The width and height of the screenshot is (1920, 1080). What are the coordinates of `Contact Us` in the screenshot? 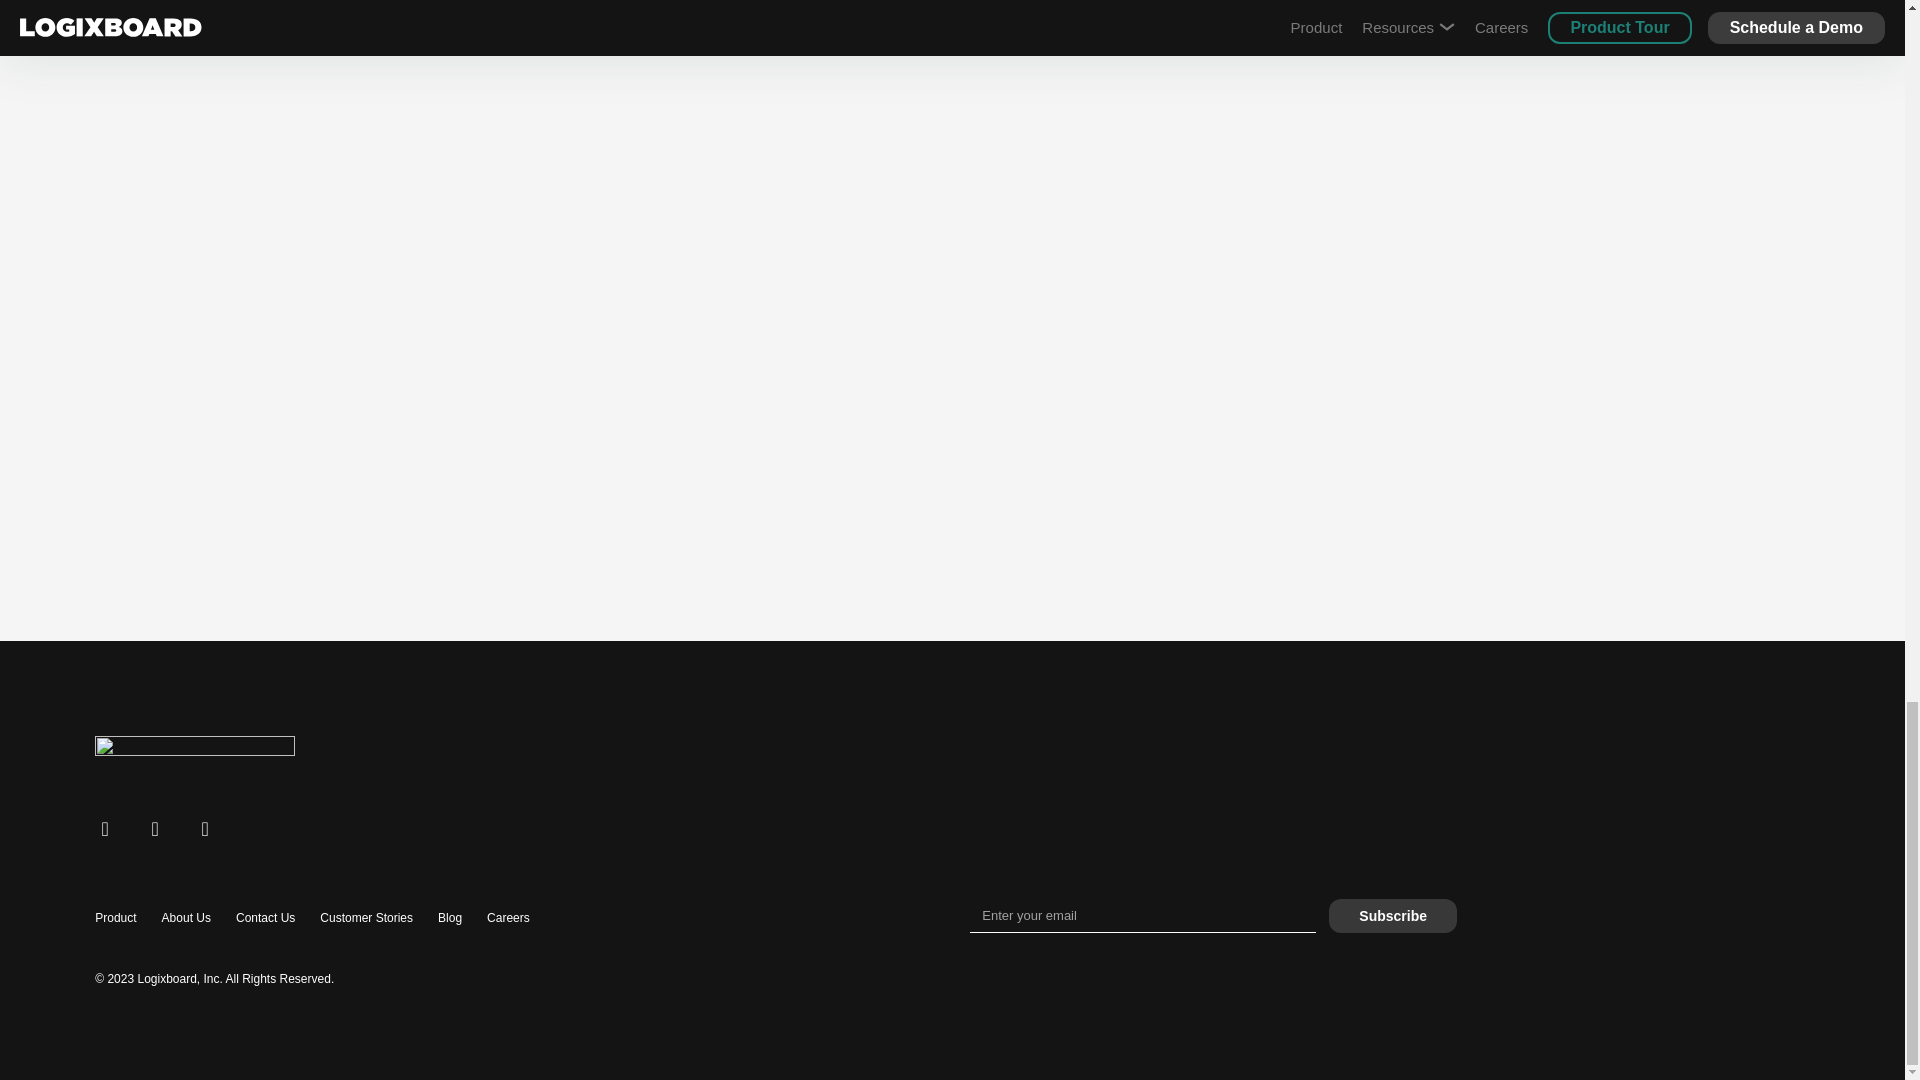 It's located at (266, 918).